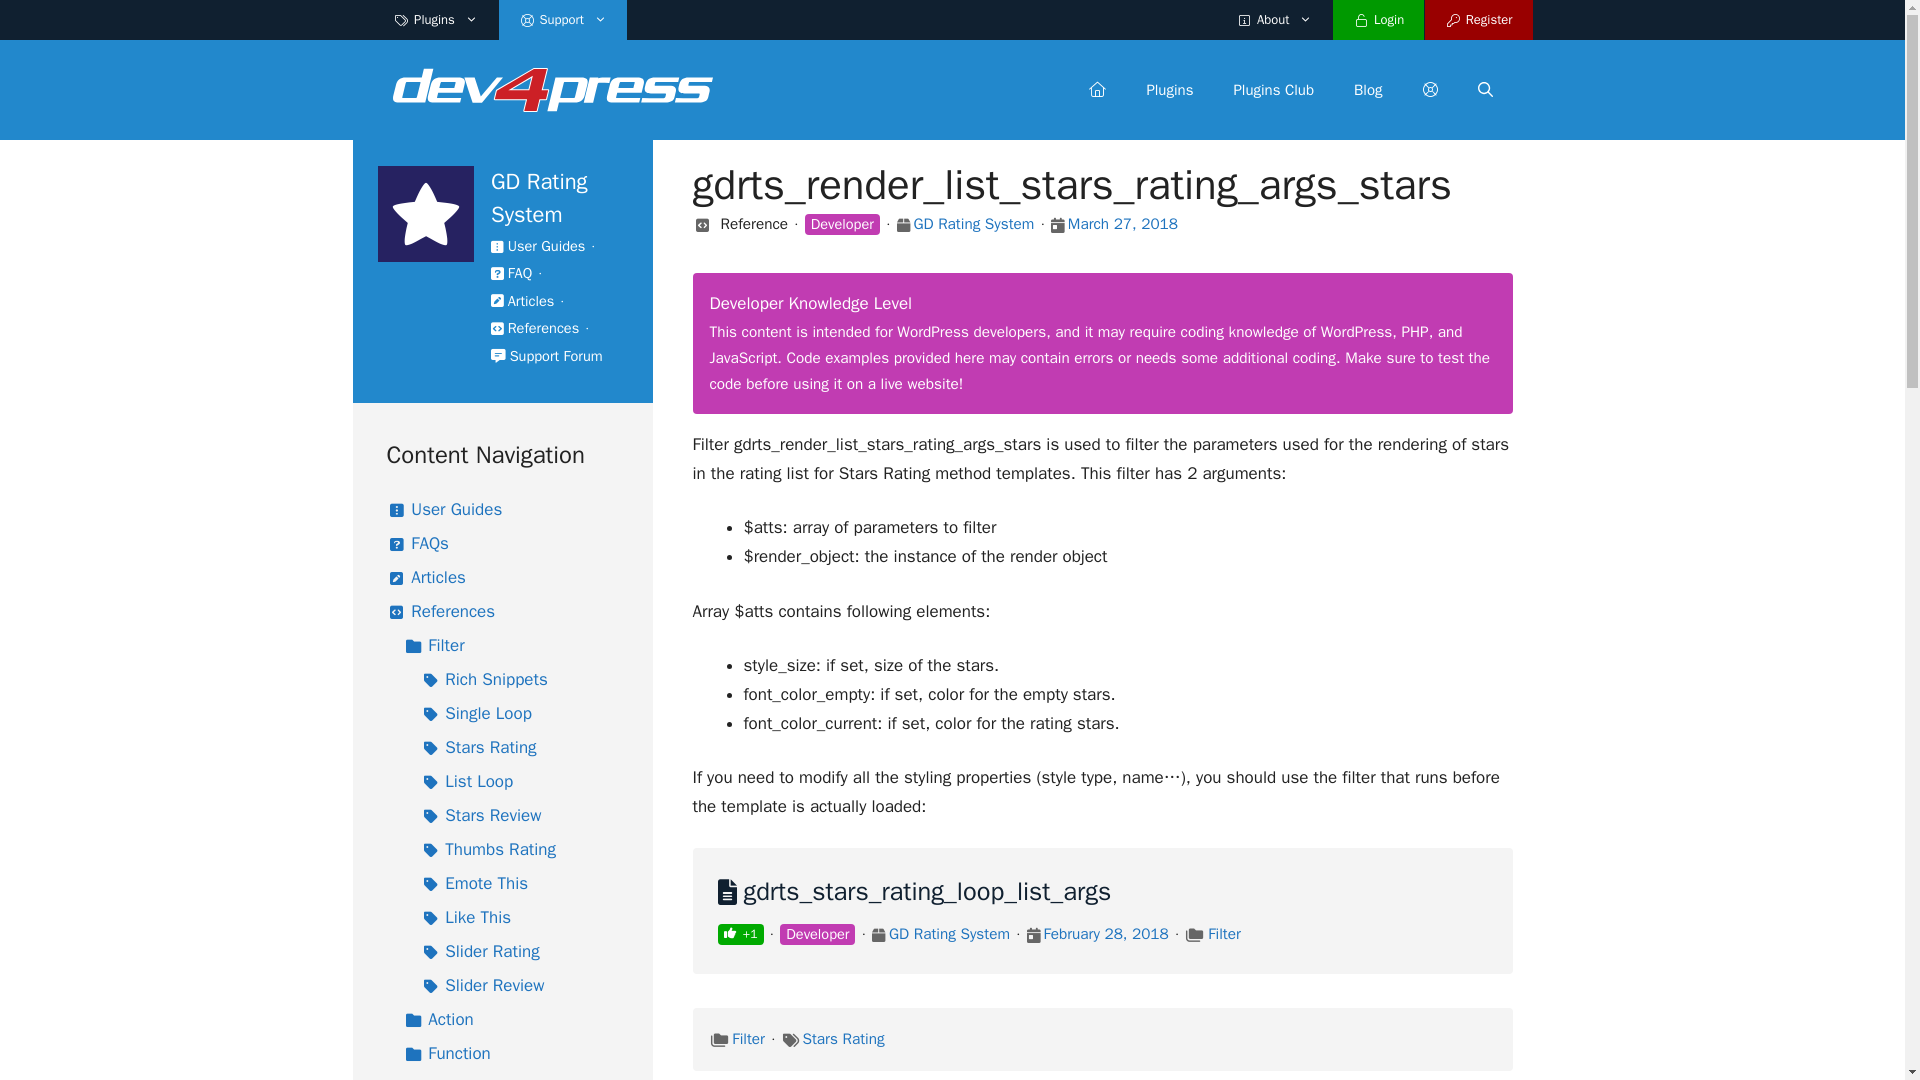 The width and height of the screenshot is (1920, 1080). I want to click on Posted on, so click(1056, 225).